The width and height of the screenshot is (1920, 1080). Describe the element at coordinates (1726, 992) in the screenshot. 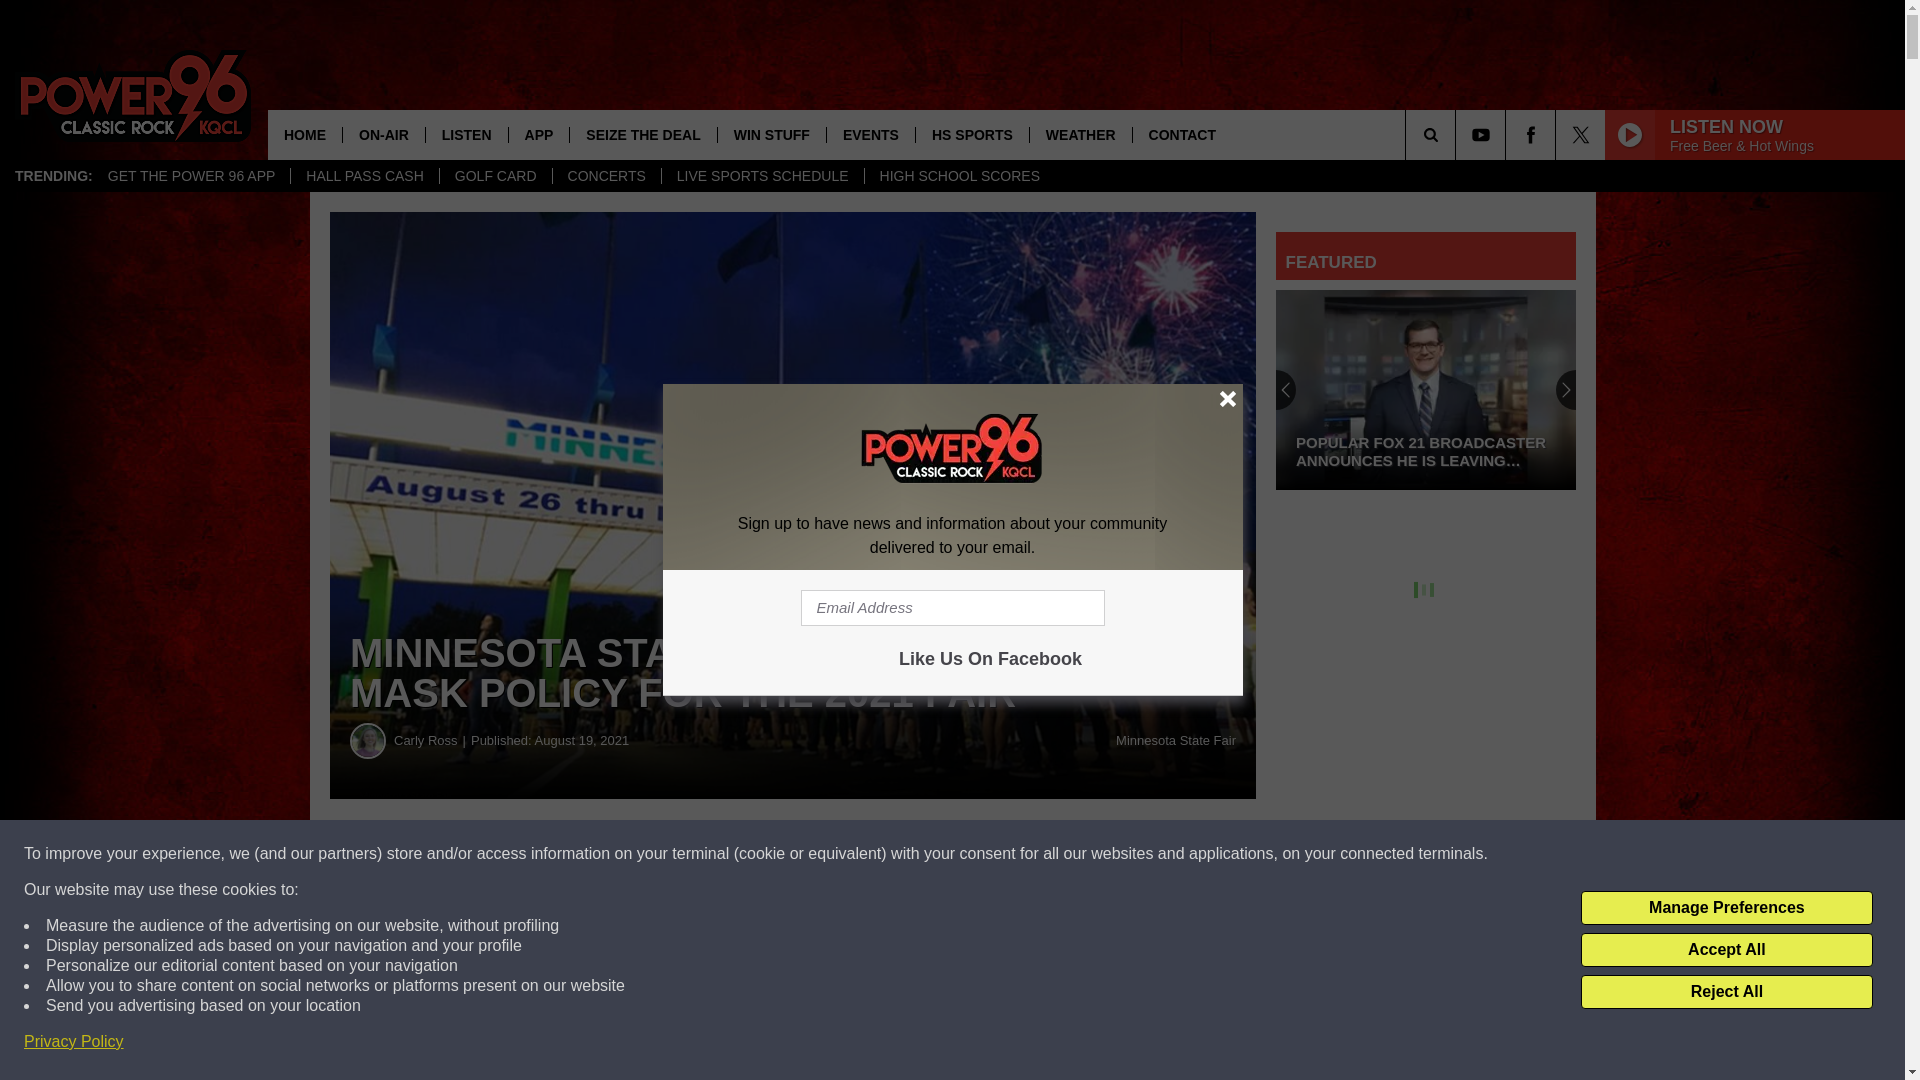

I see `Reject All` at that location.